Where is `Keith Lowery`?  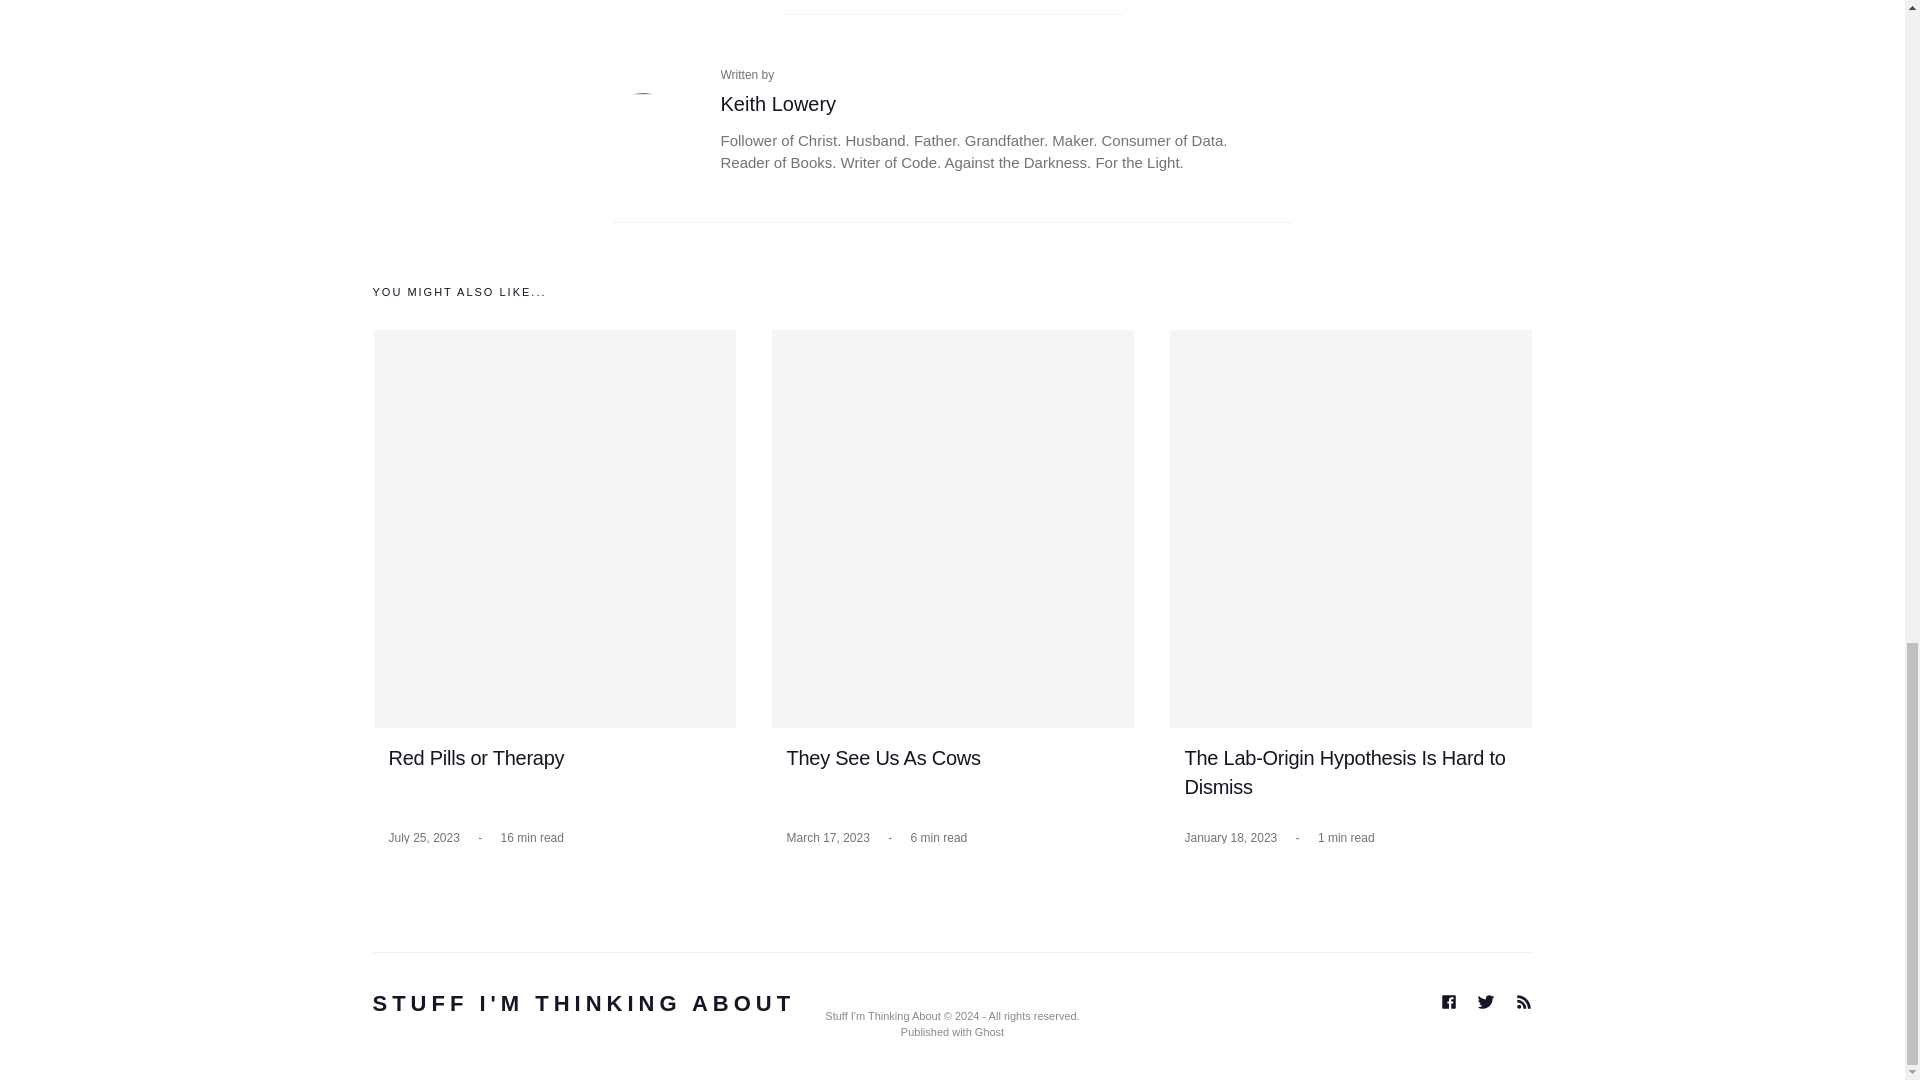 Keith Lowery is located at coordinates (642, 116).